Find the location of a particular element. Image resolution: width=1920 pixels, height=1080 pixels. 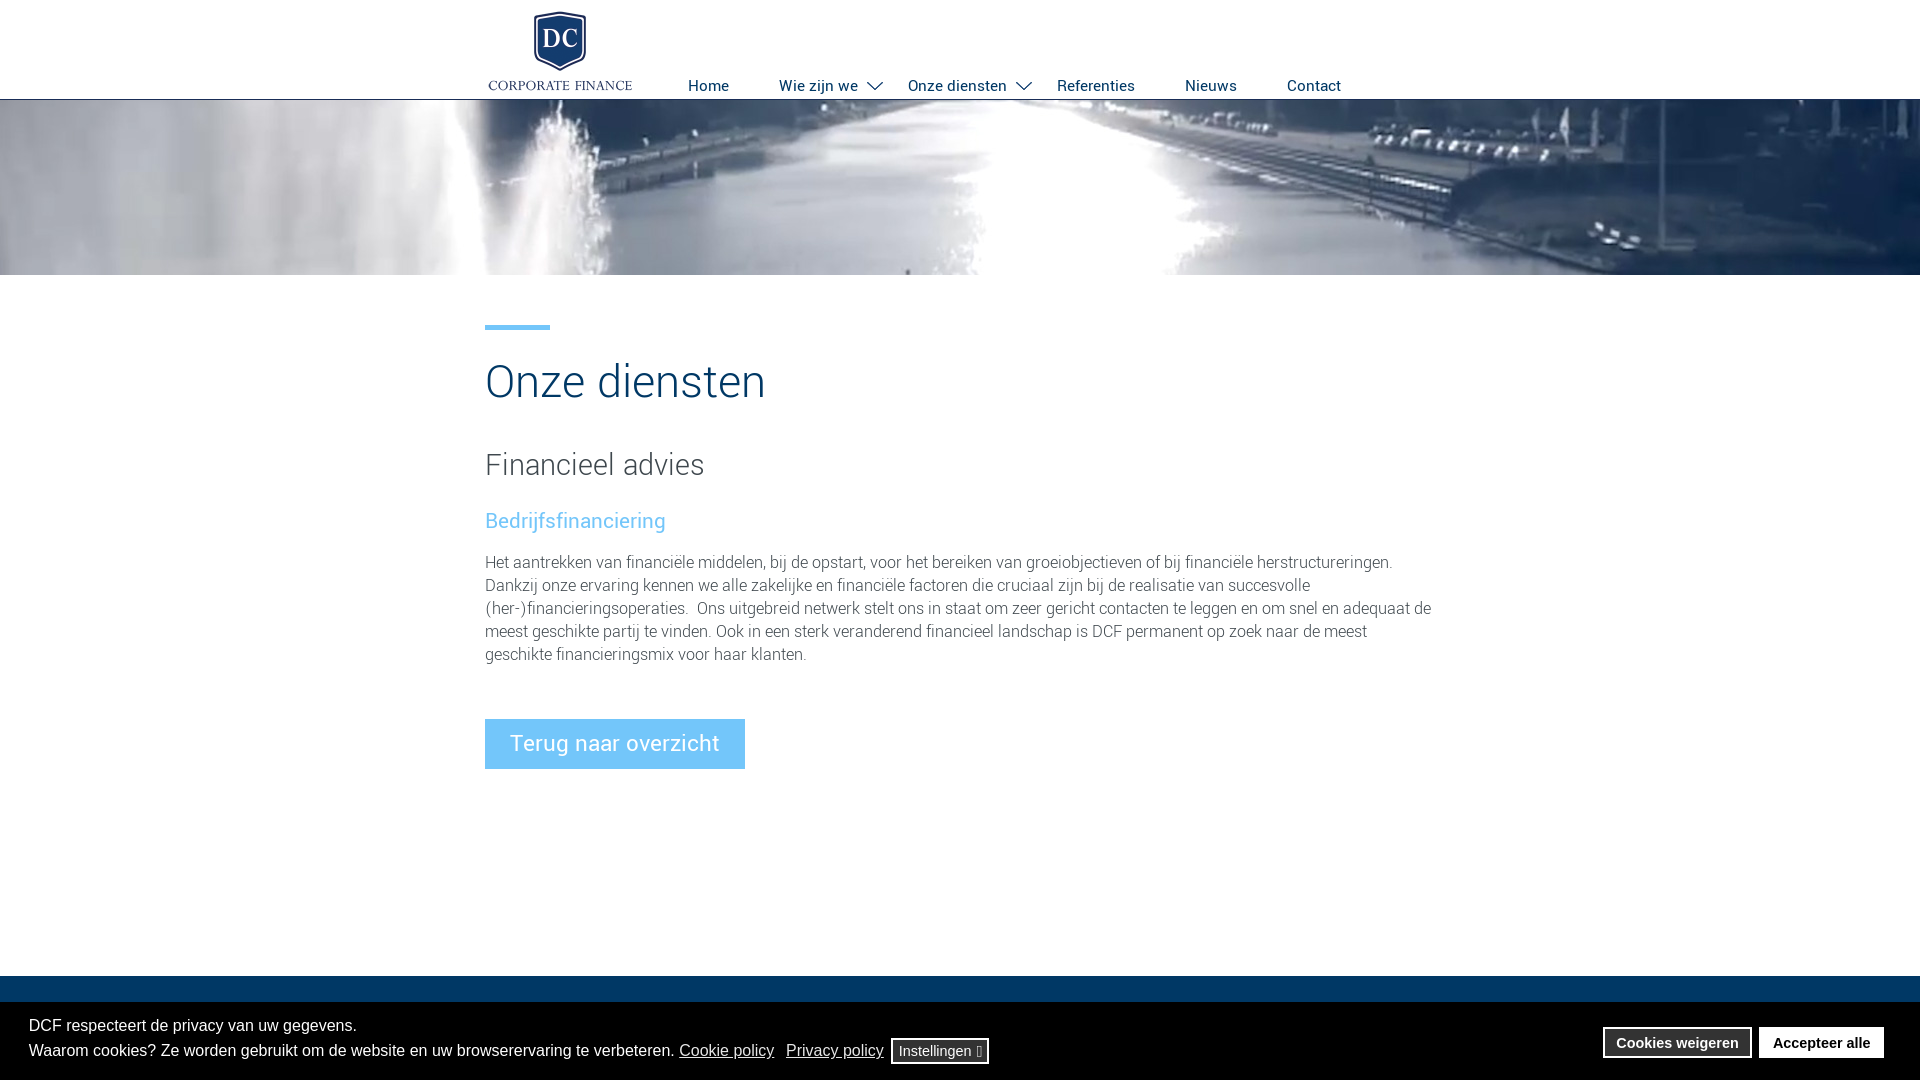

Terug naar overzicht is located at coordinates (615, 744).